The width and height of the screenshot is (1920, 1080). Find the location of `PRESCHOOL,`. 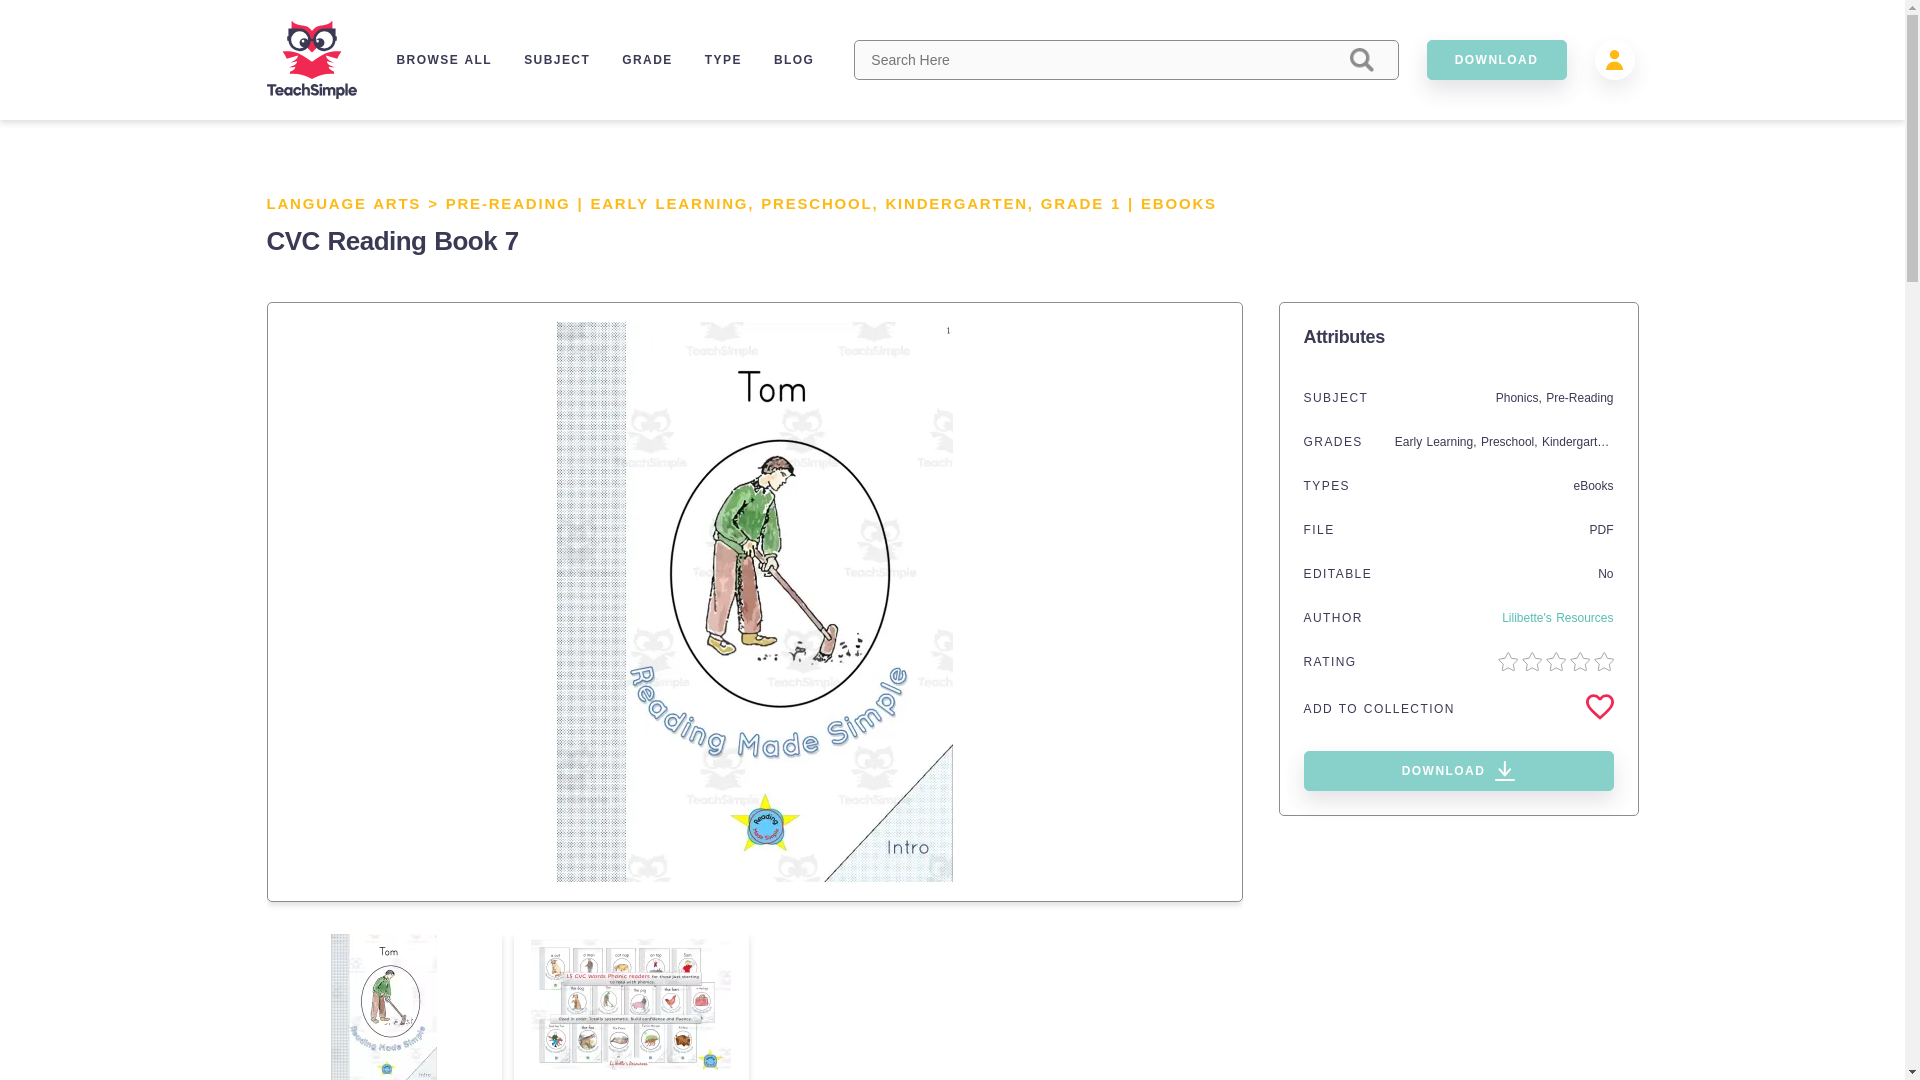

PRESCHOOL, is located at coordinates (822, 203).